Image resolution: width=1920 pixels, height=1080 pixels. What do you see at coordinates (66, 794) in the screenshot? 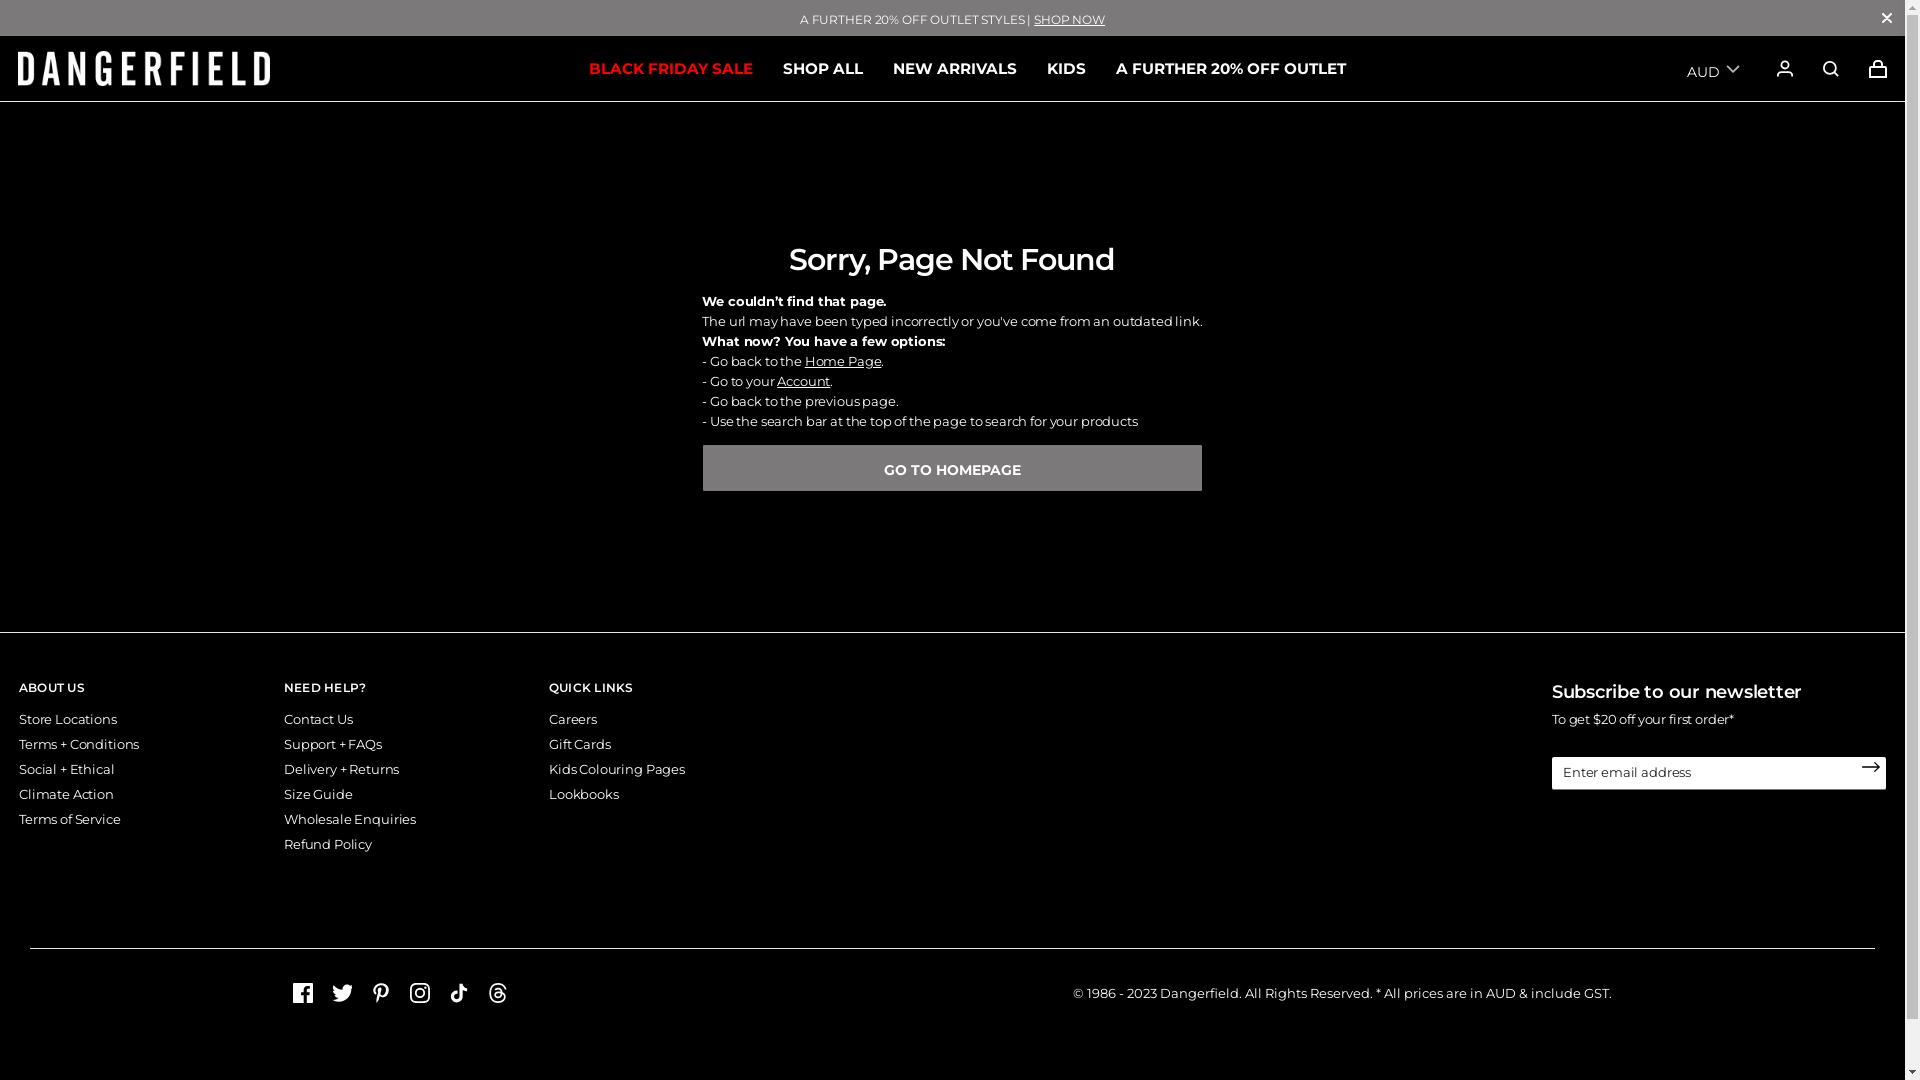
I see `Climate Action` at bounding box center [66, 794].